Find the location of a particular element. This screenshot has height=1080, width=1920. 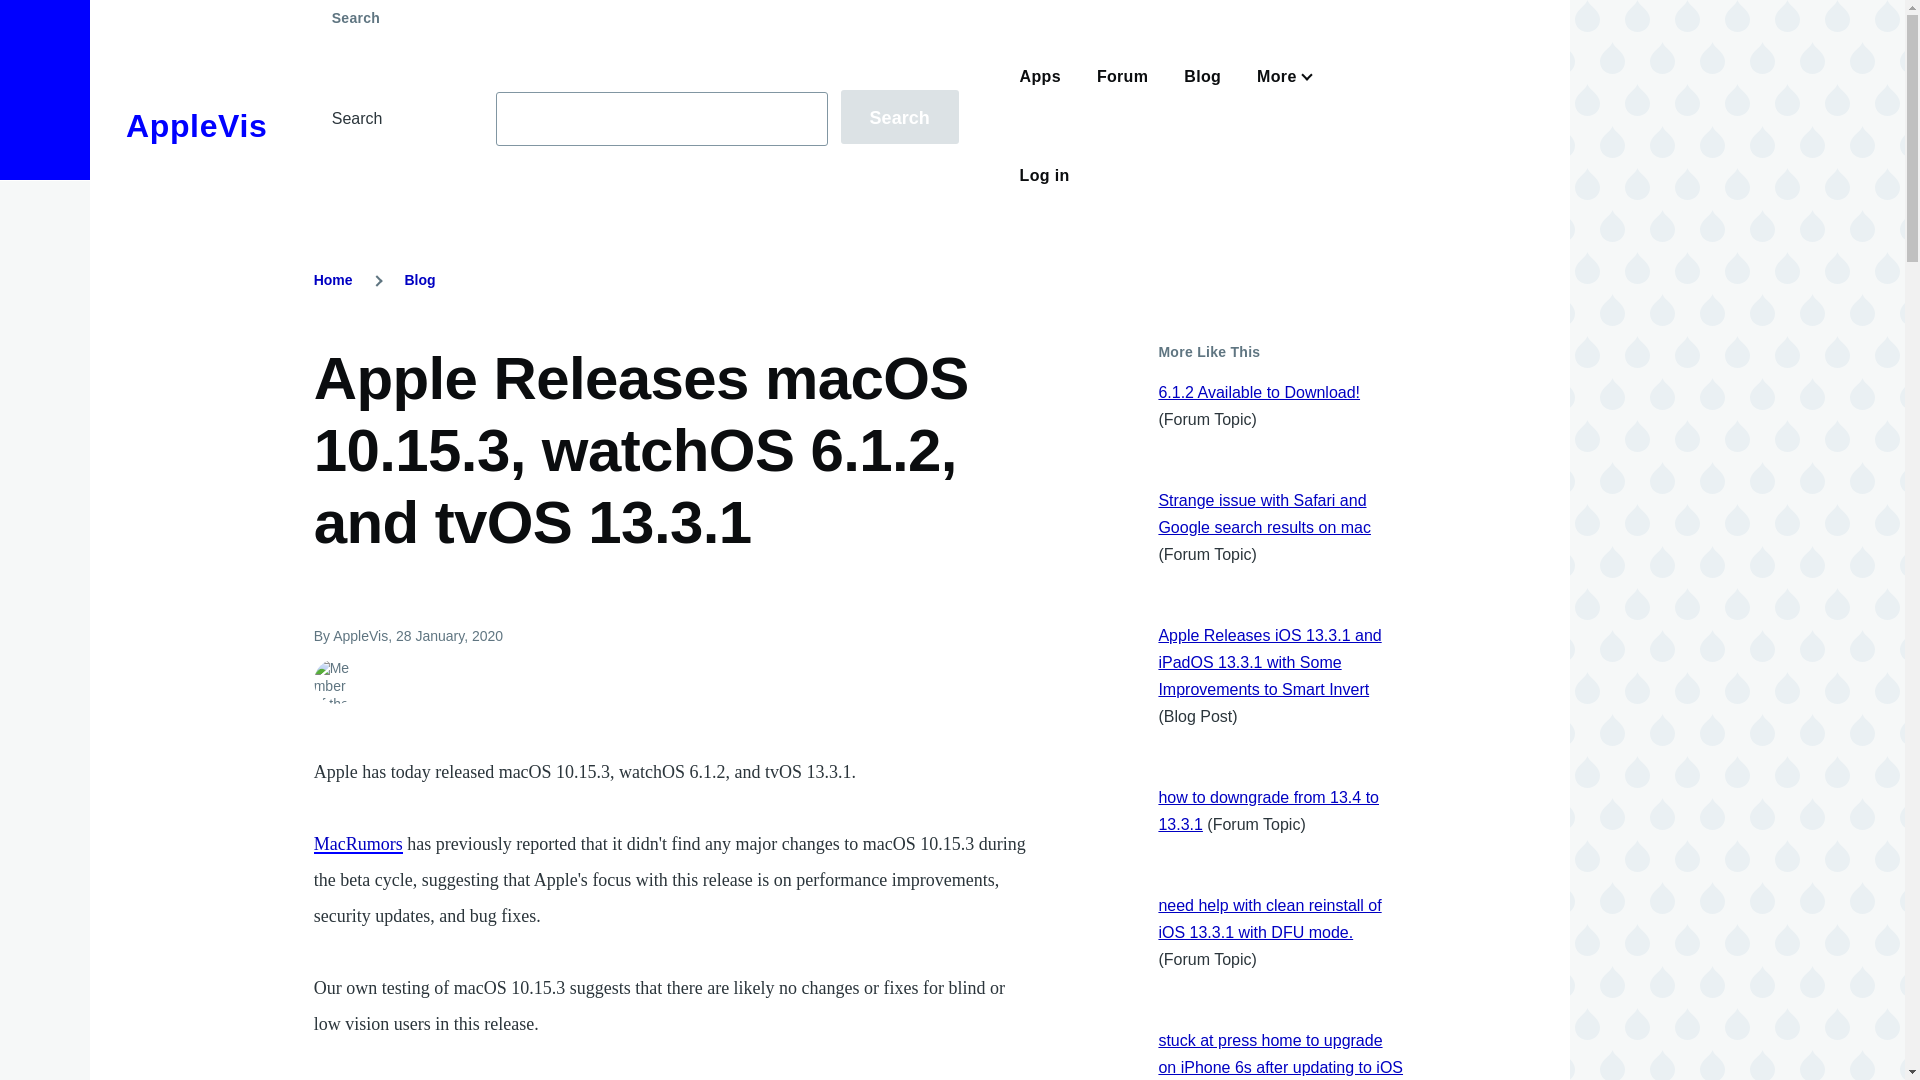

MacRumors is located at coordinates (358, 844).